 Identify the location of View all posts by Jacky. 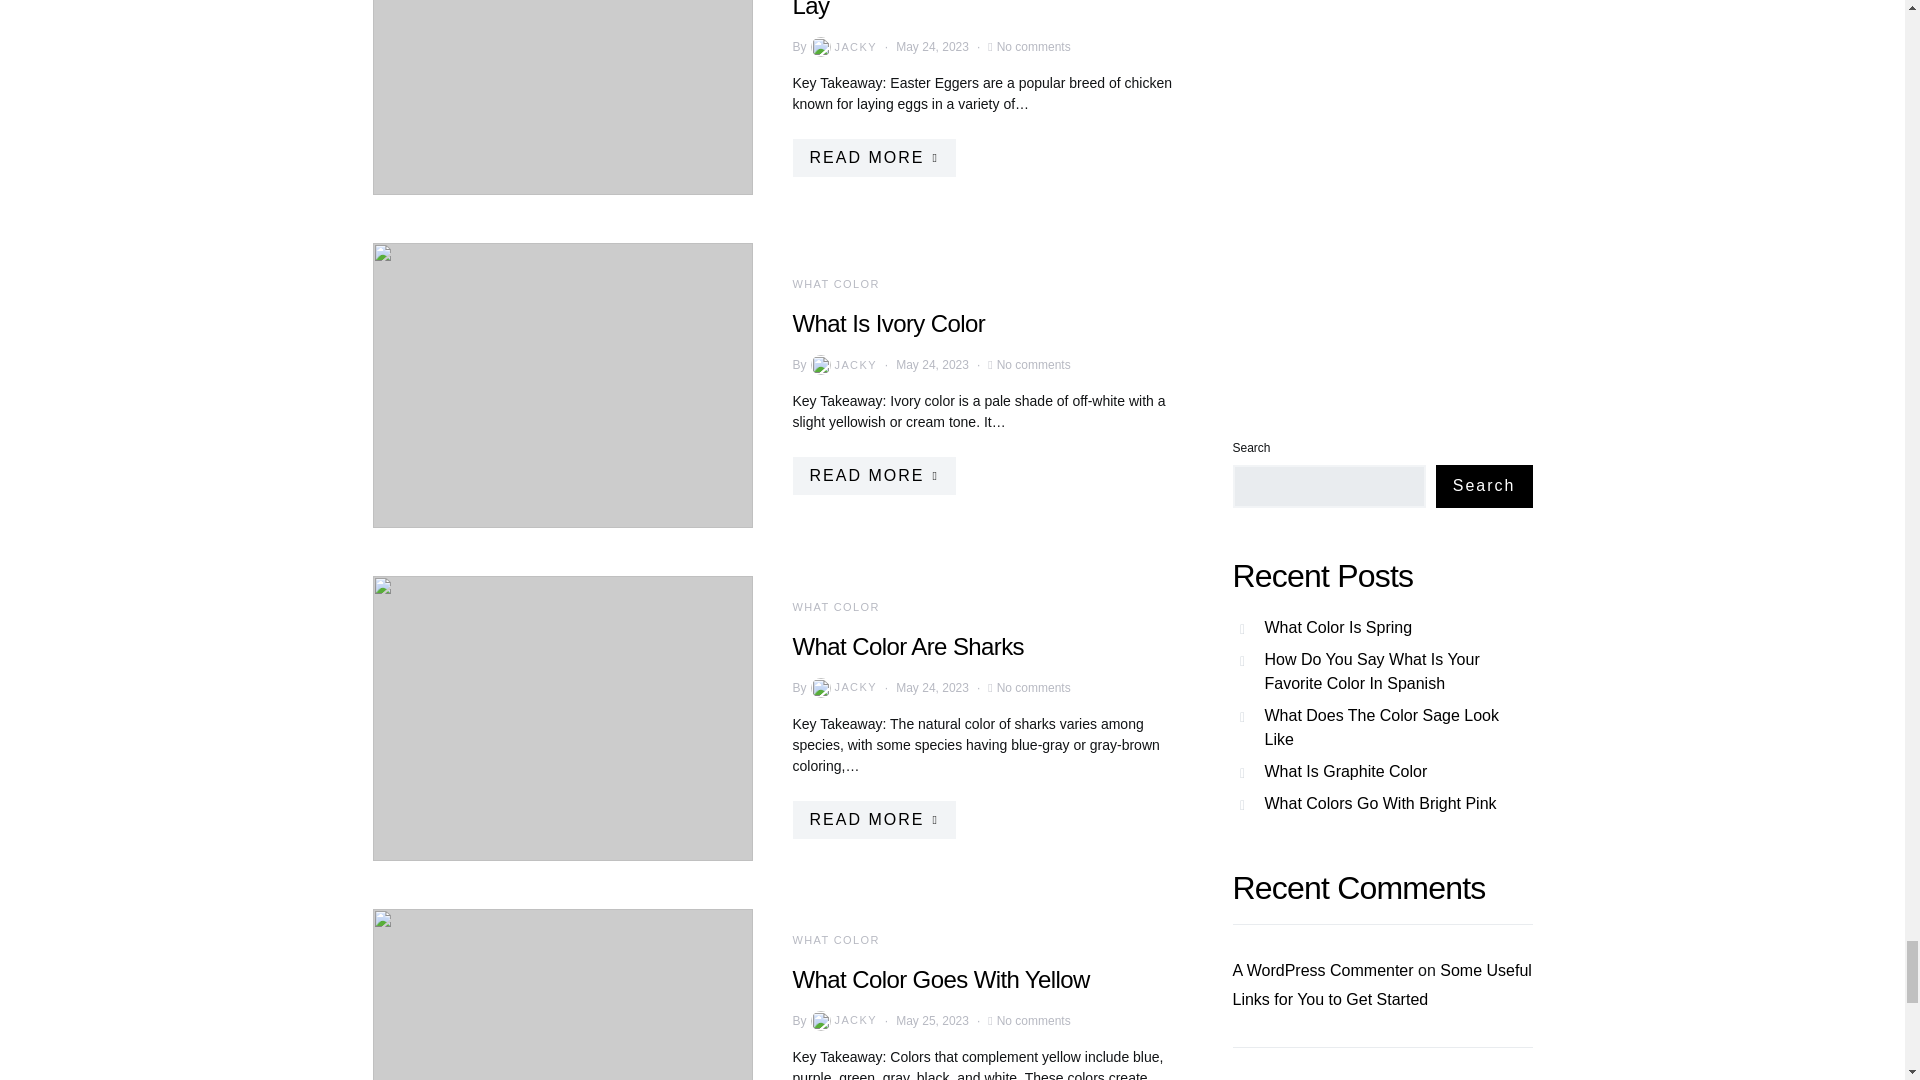
(842, 688).